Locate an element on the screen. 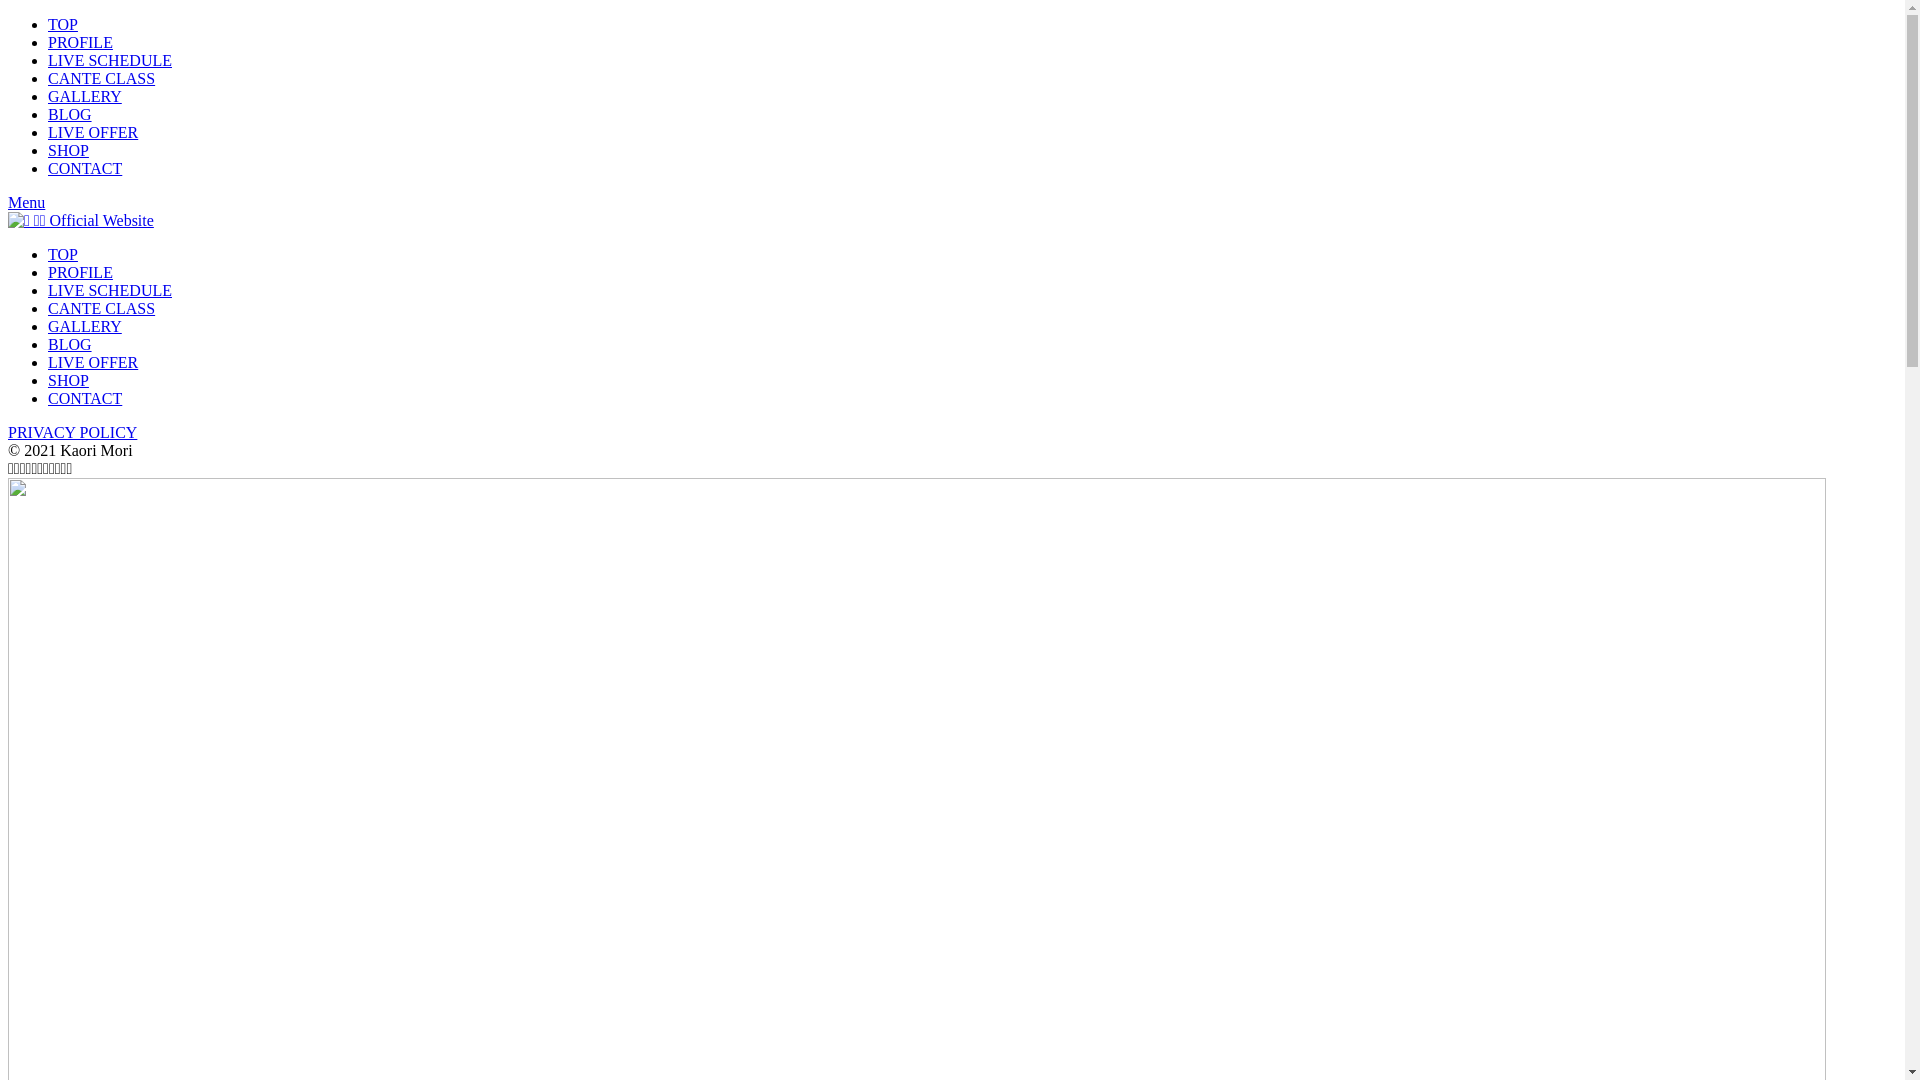 Image resolution: width=1920 pixels, height=1080 pixels. GALLERY is located at coordinates (85, 326).